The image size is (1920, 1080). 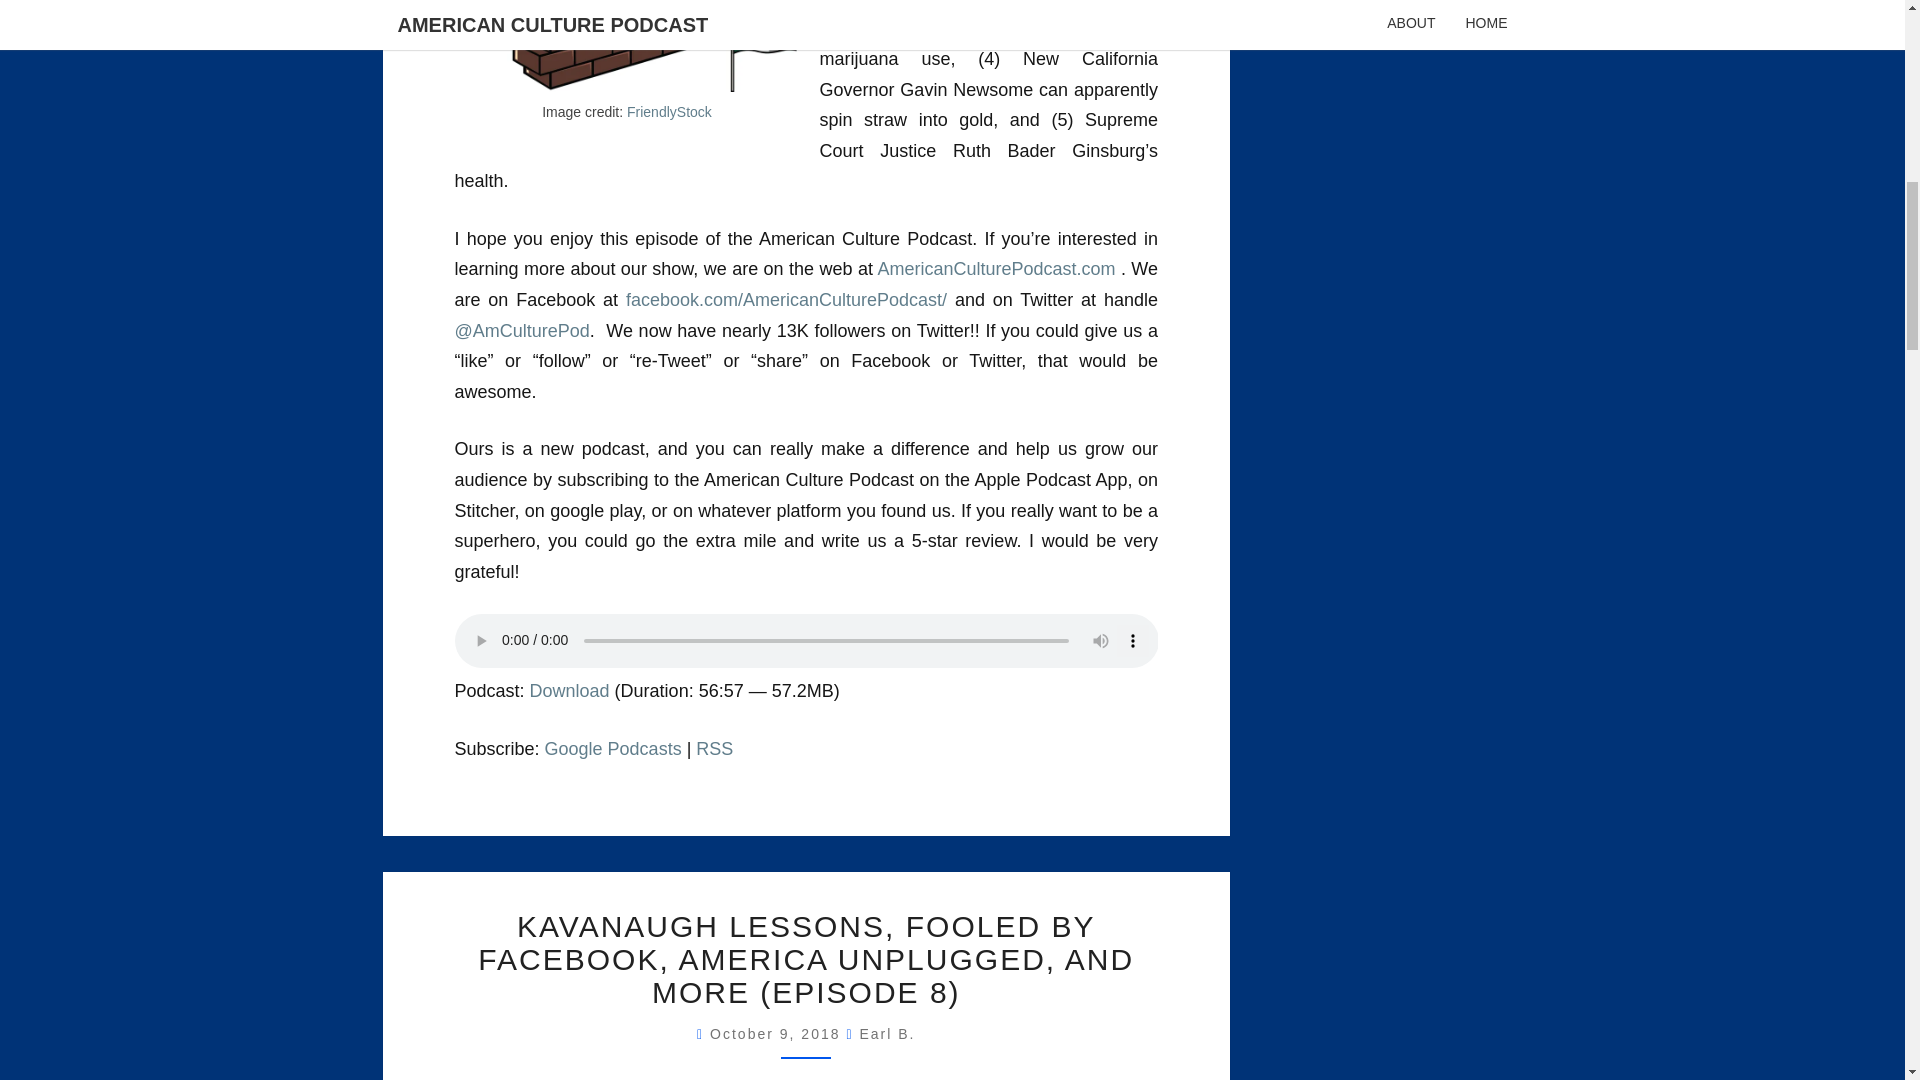 I want to click on View all posts by Earl B., so click(x=886, y=1034).